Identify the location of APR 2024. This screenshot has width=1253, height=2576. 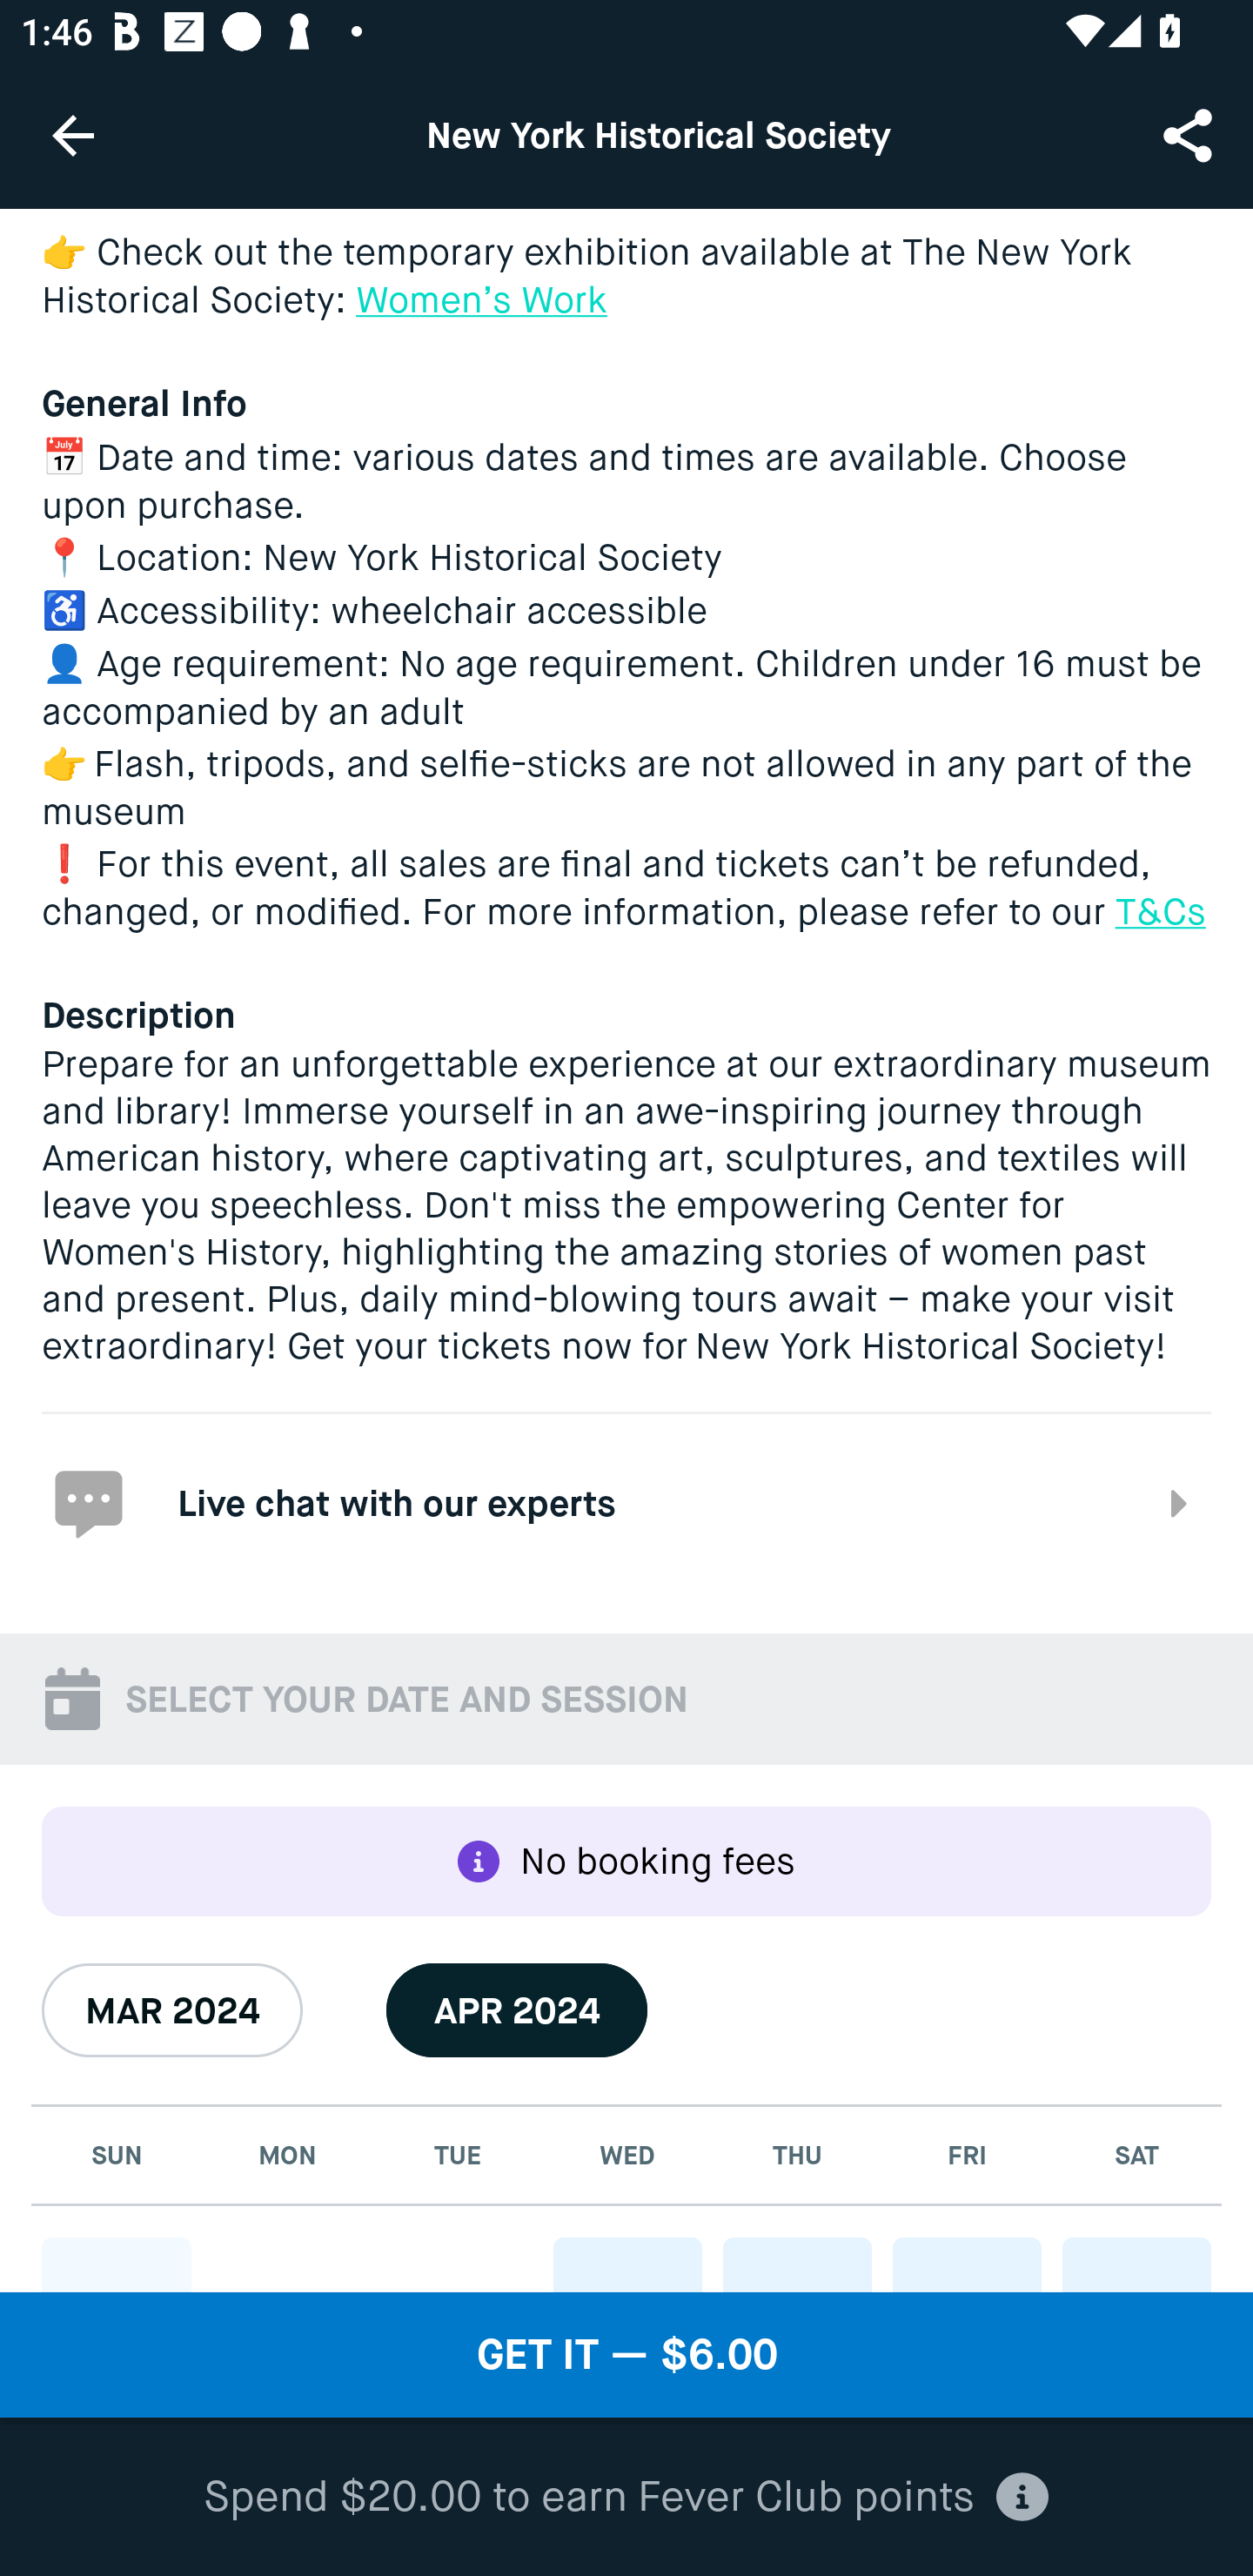
(517, 2010).